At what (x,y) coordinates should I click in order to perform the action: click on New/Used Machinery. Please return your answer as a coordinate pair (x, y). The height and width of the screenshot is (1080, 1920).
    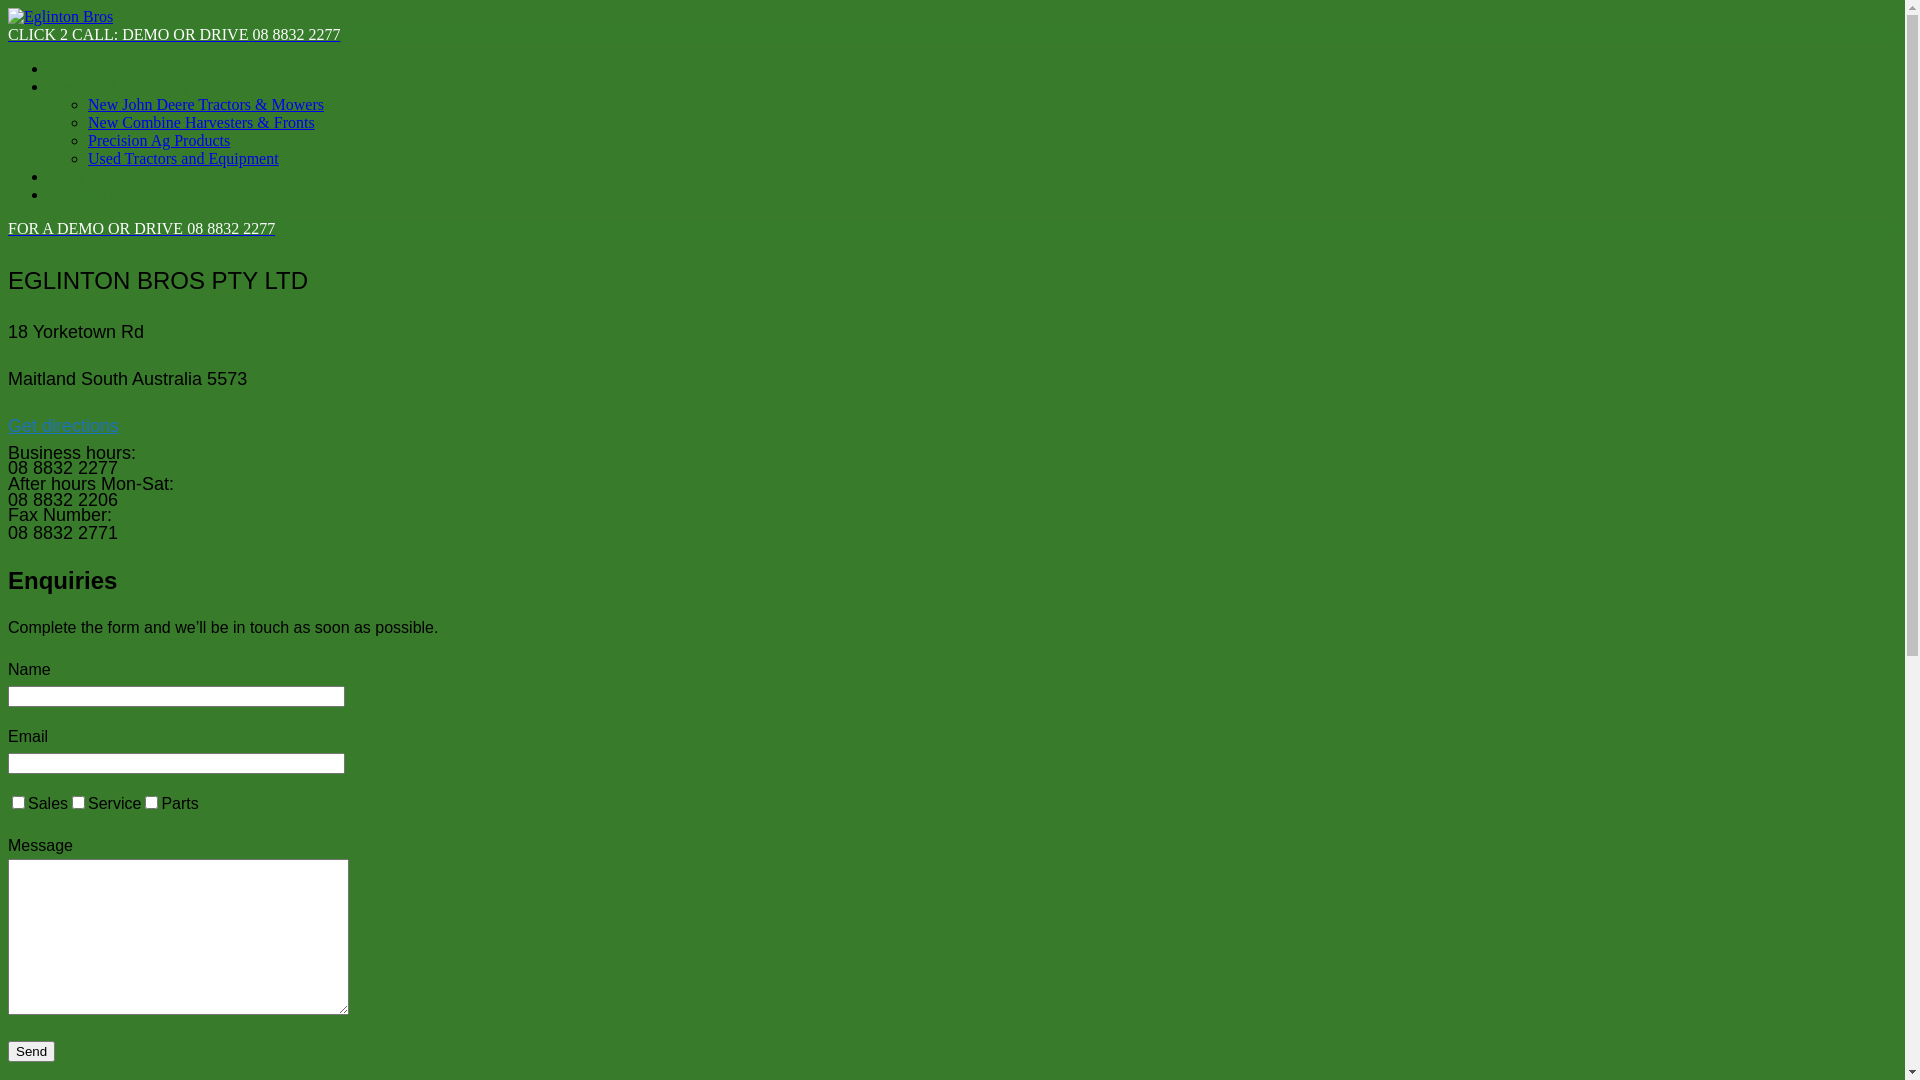
    Looking at the image, I should click on (118, 86).